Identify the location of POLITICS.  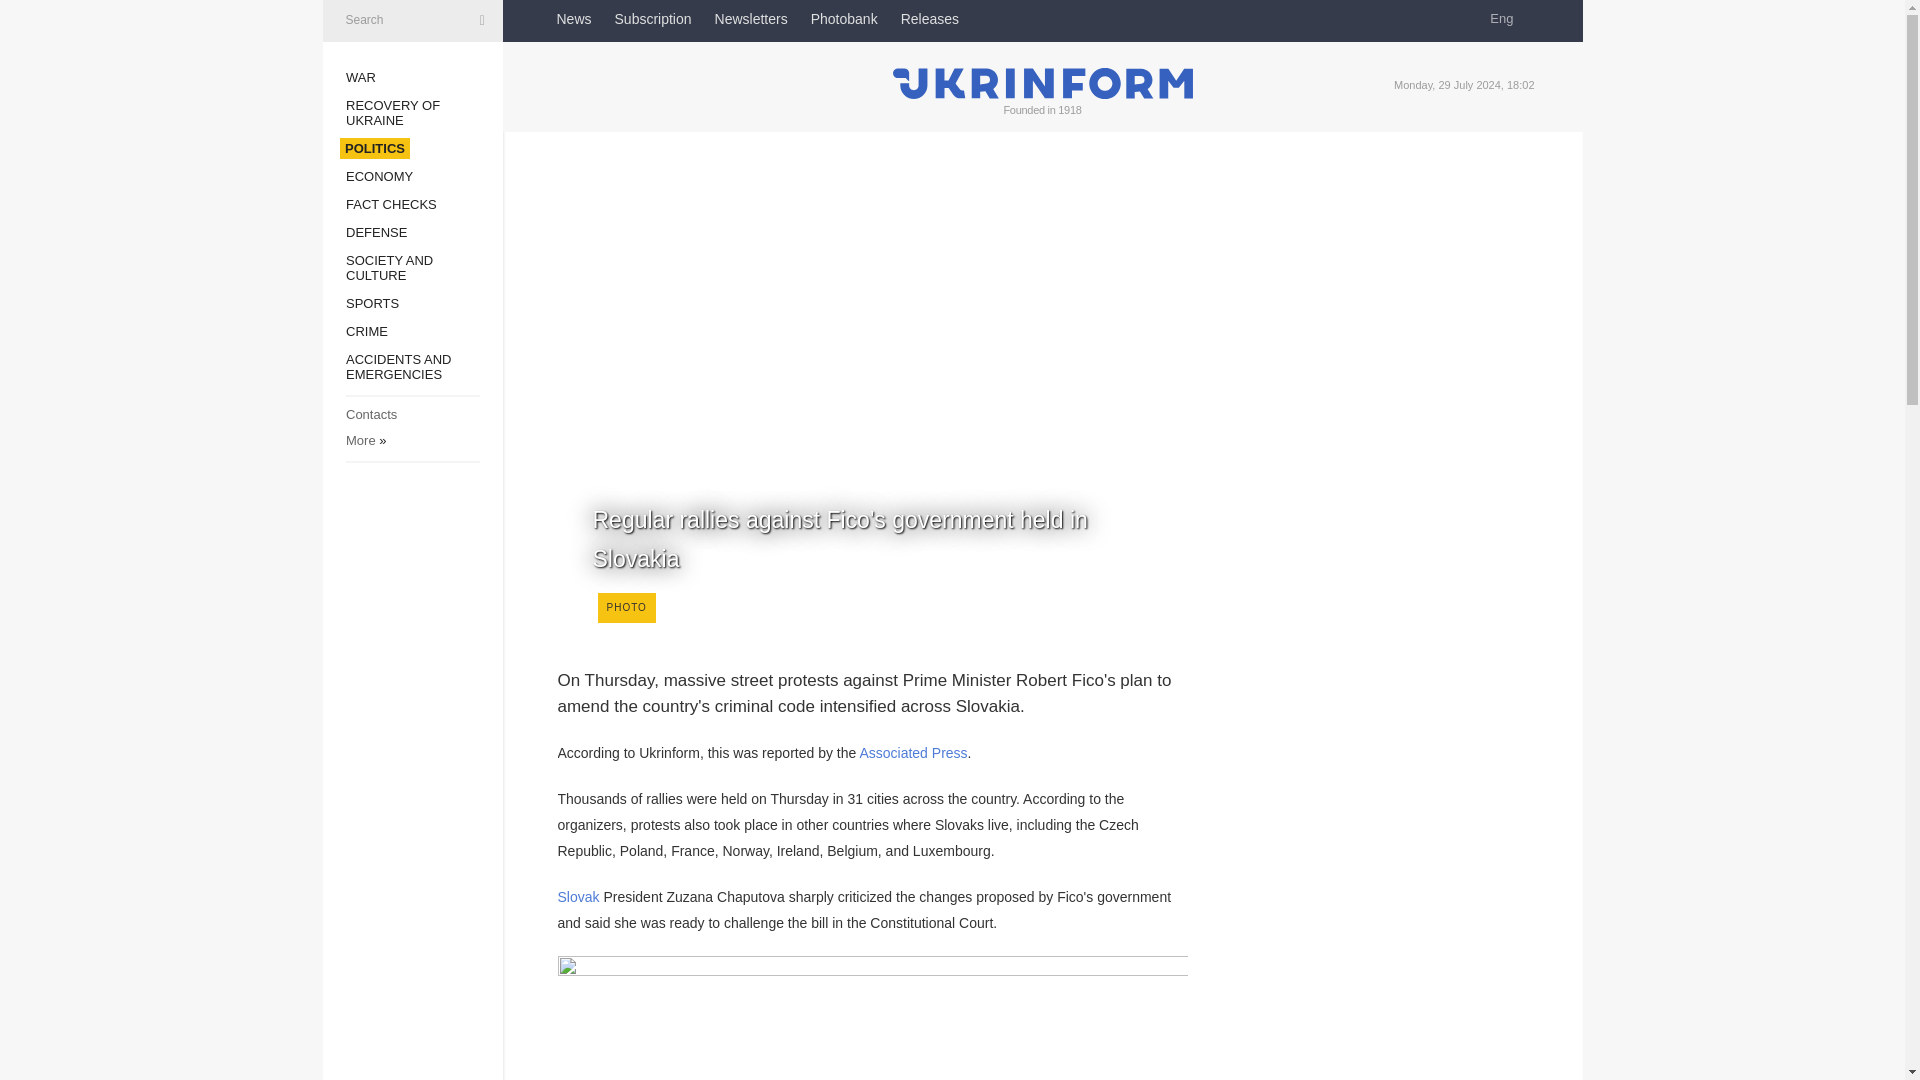
(374, 148).